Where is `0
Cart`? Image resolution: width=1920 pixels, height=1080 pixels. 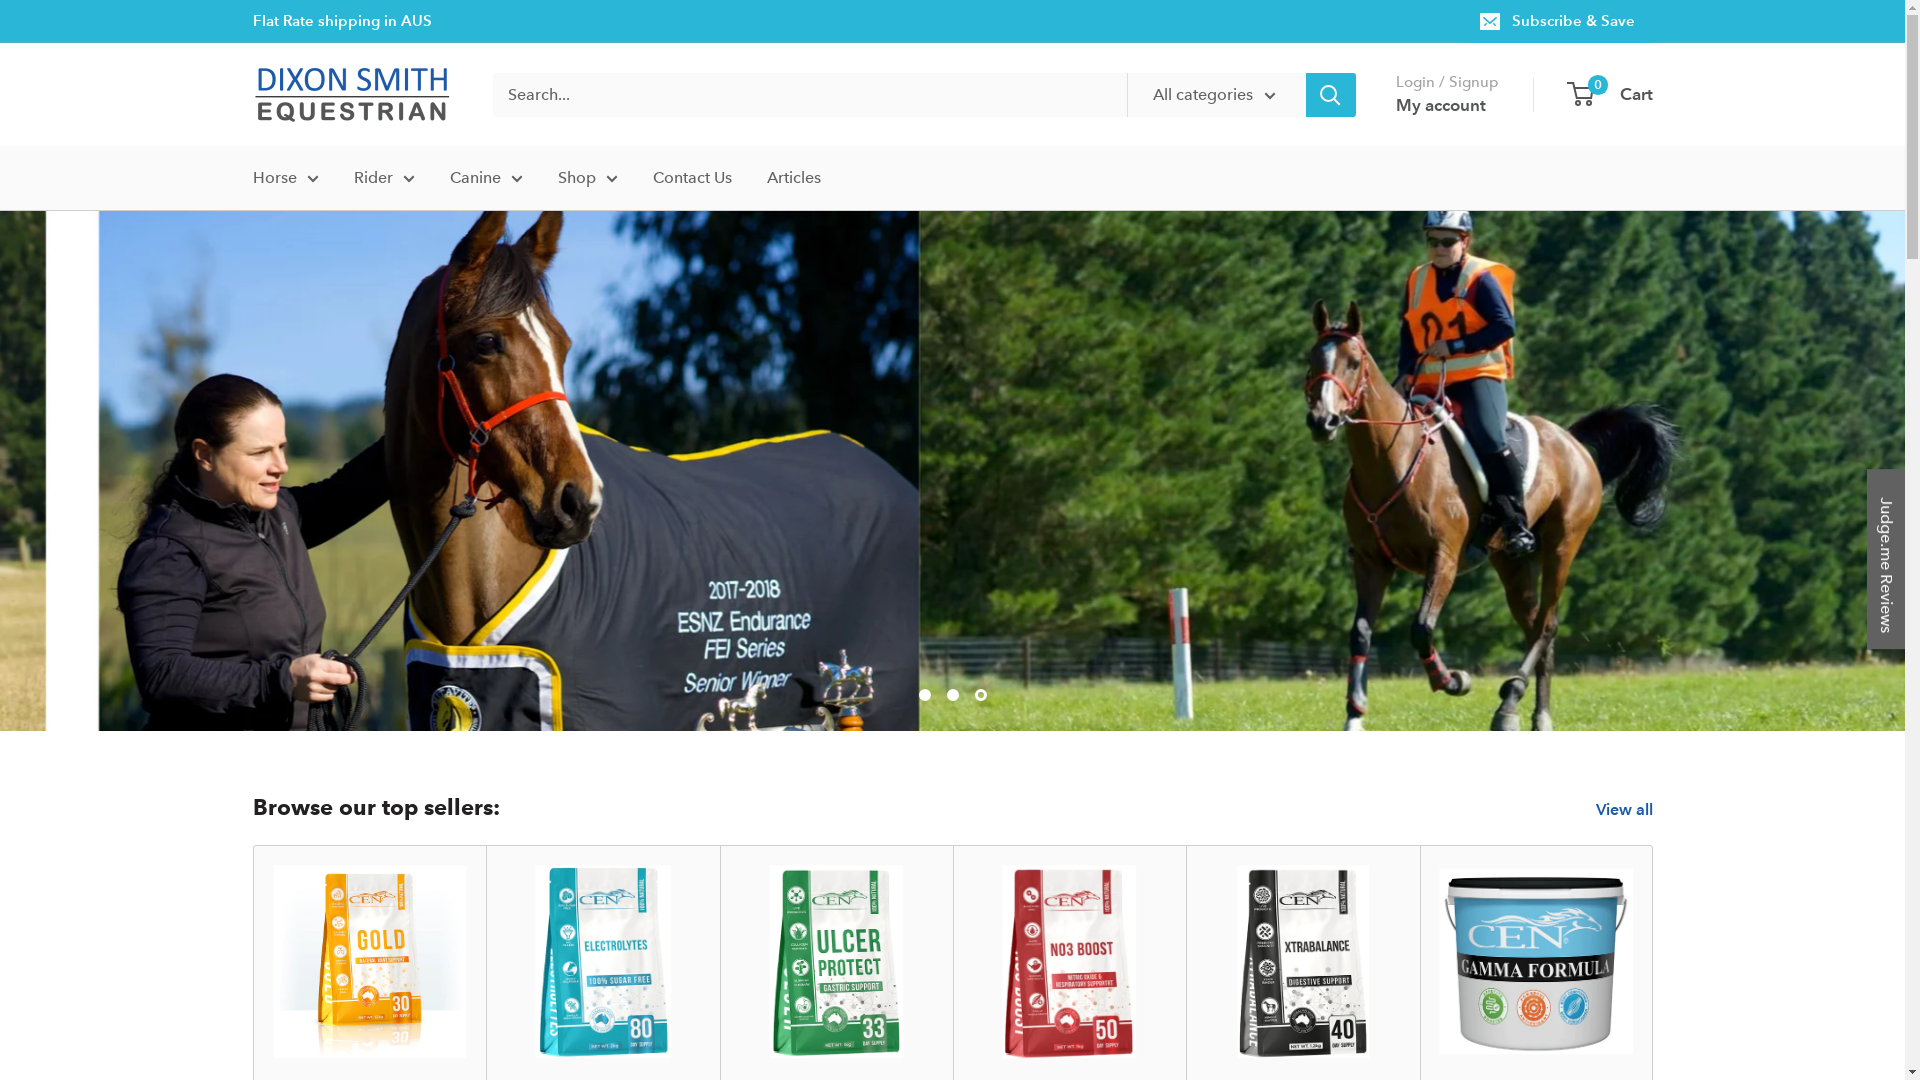 0
Cart is located at coordinates (1610, 95).